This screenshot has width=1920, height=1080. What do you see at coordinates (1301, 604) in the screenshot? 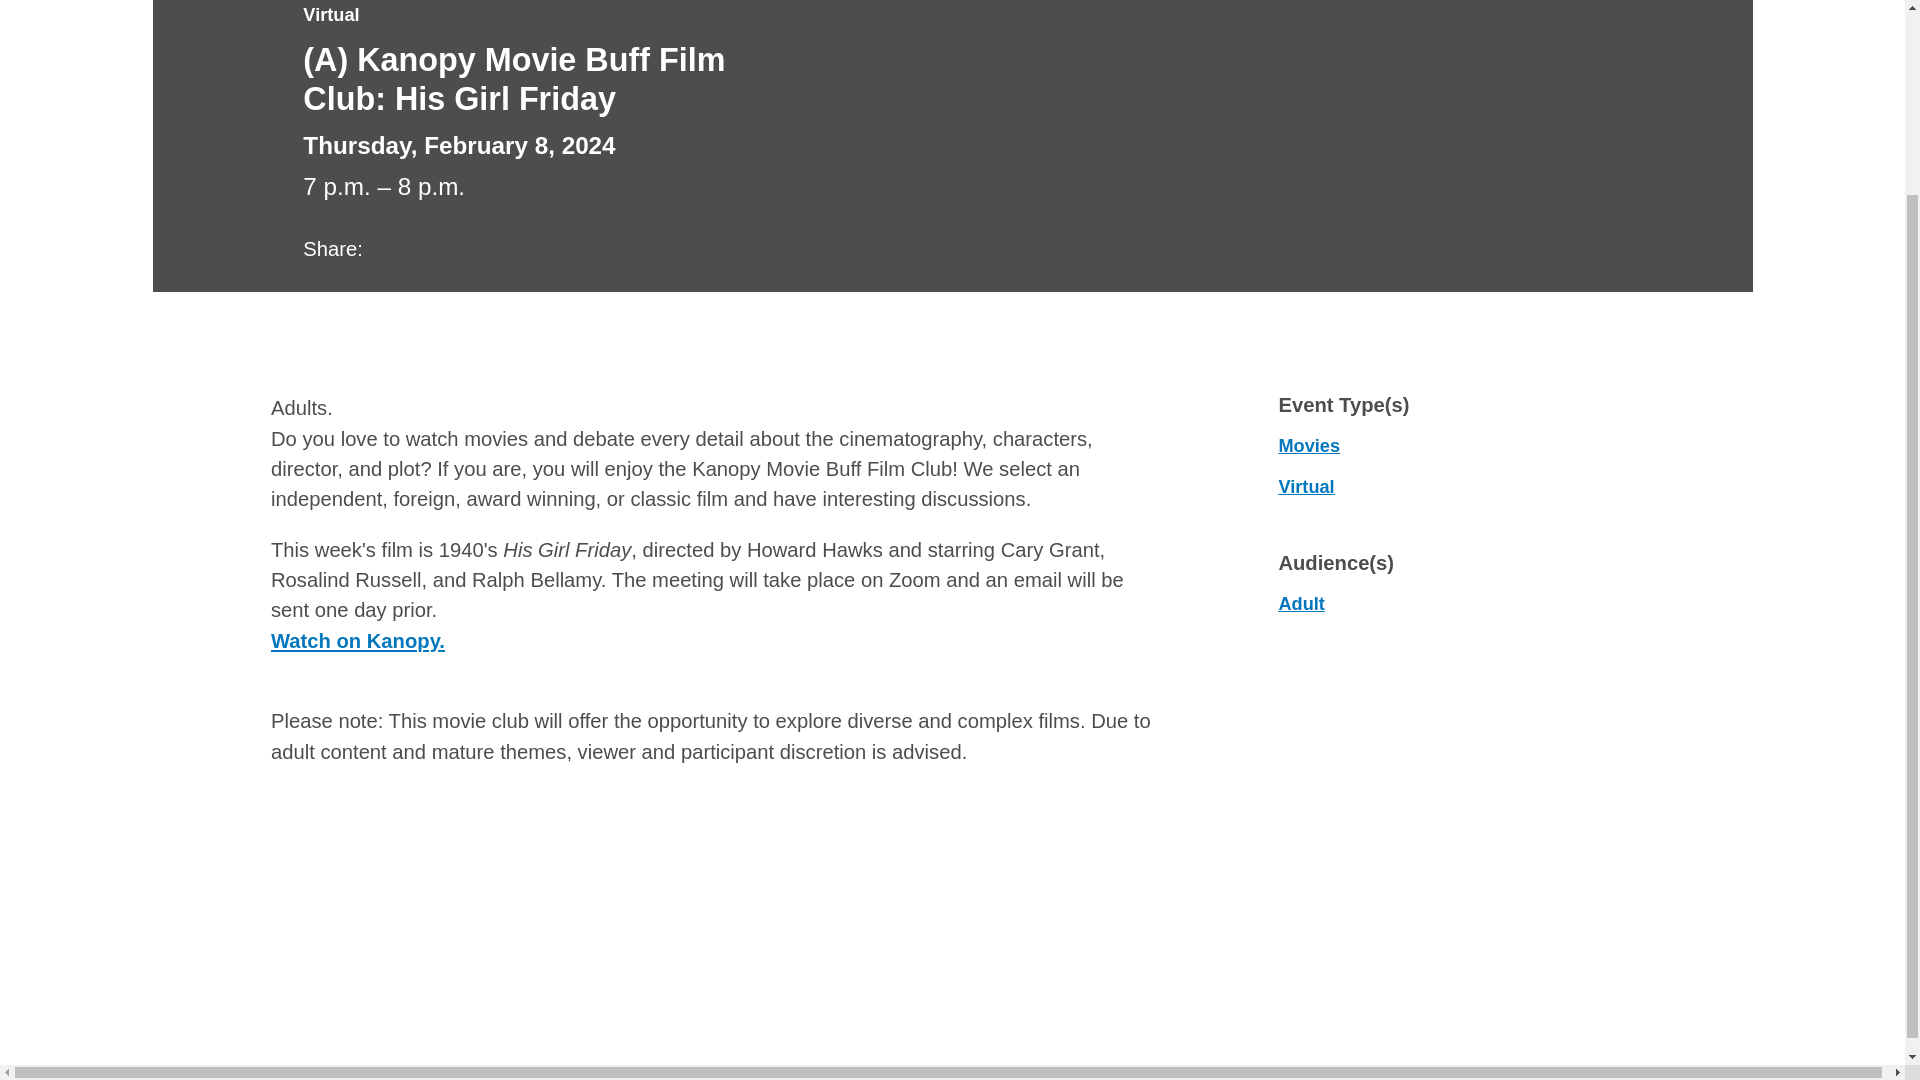
I see `Adult` at bounding box center [1301, 604].